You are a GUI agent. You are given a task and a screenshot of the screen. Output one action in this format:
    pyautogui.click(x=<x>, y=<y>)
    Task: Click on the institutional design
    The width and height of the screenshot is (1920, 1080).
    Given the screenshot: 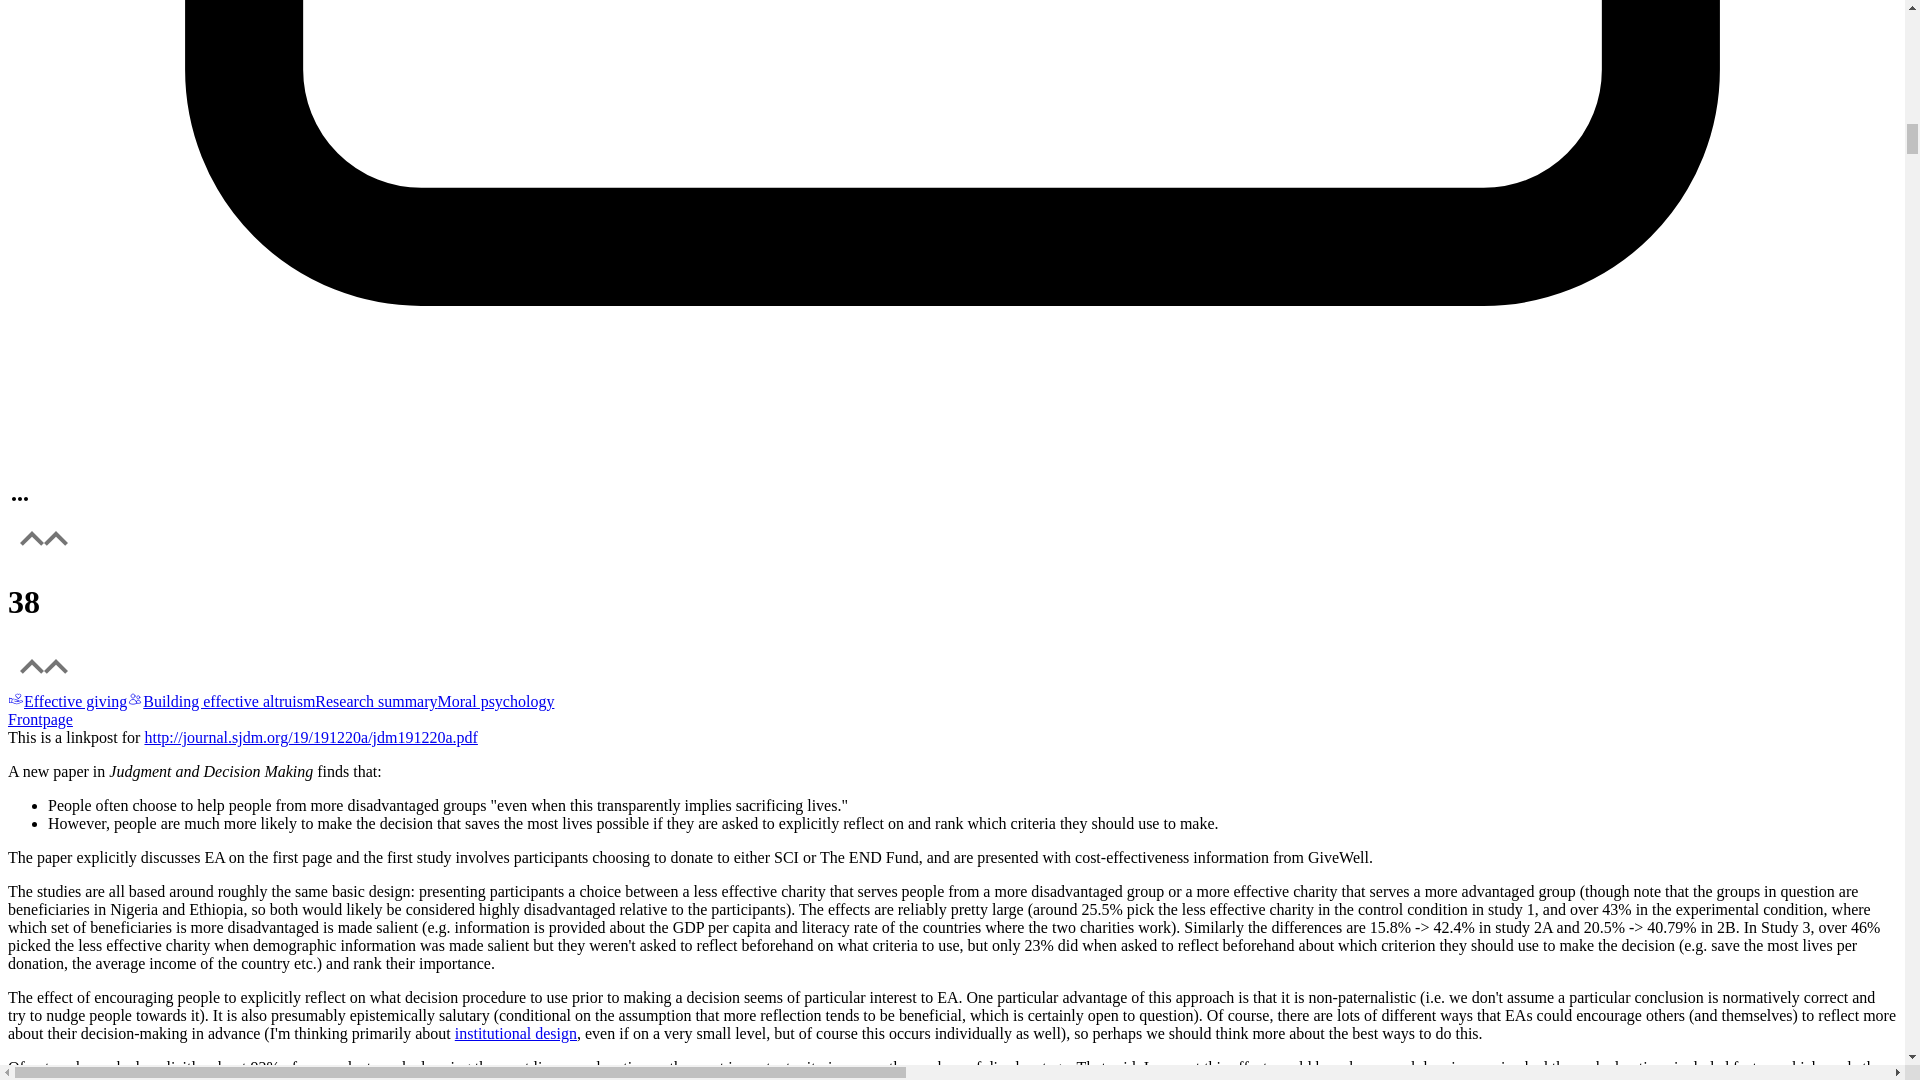 What is the action you would take?
    pyautogui.click(x=516, y=1033)
    